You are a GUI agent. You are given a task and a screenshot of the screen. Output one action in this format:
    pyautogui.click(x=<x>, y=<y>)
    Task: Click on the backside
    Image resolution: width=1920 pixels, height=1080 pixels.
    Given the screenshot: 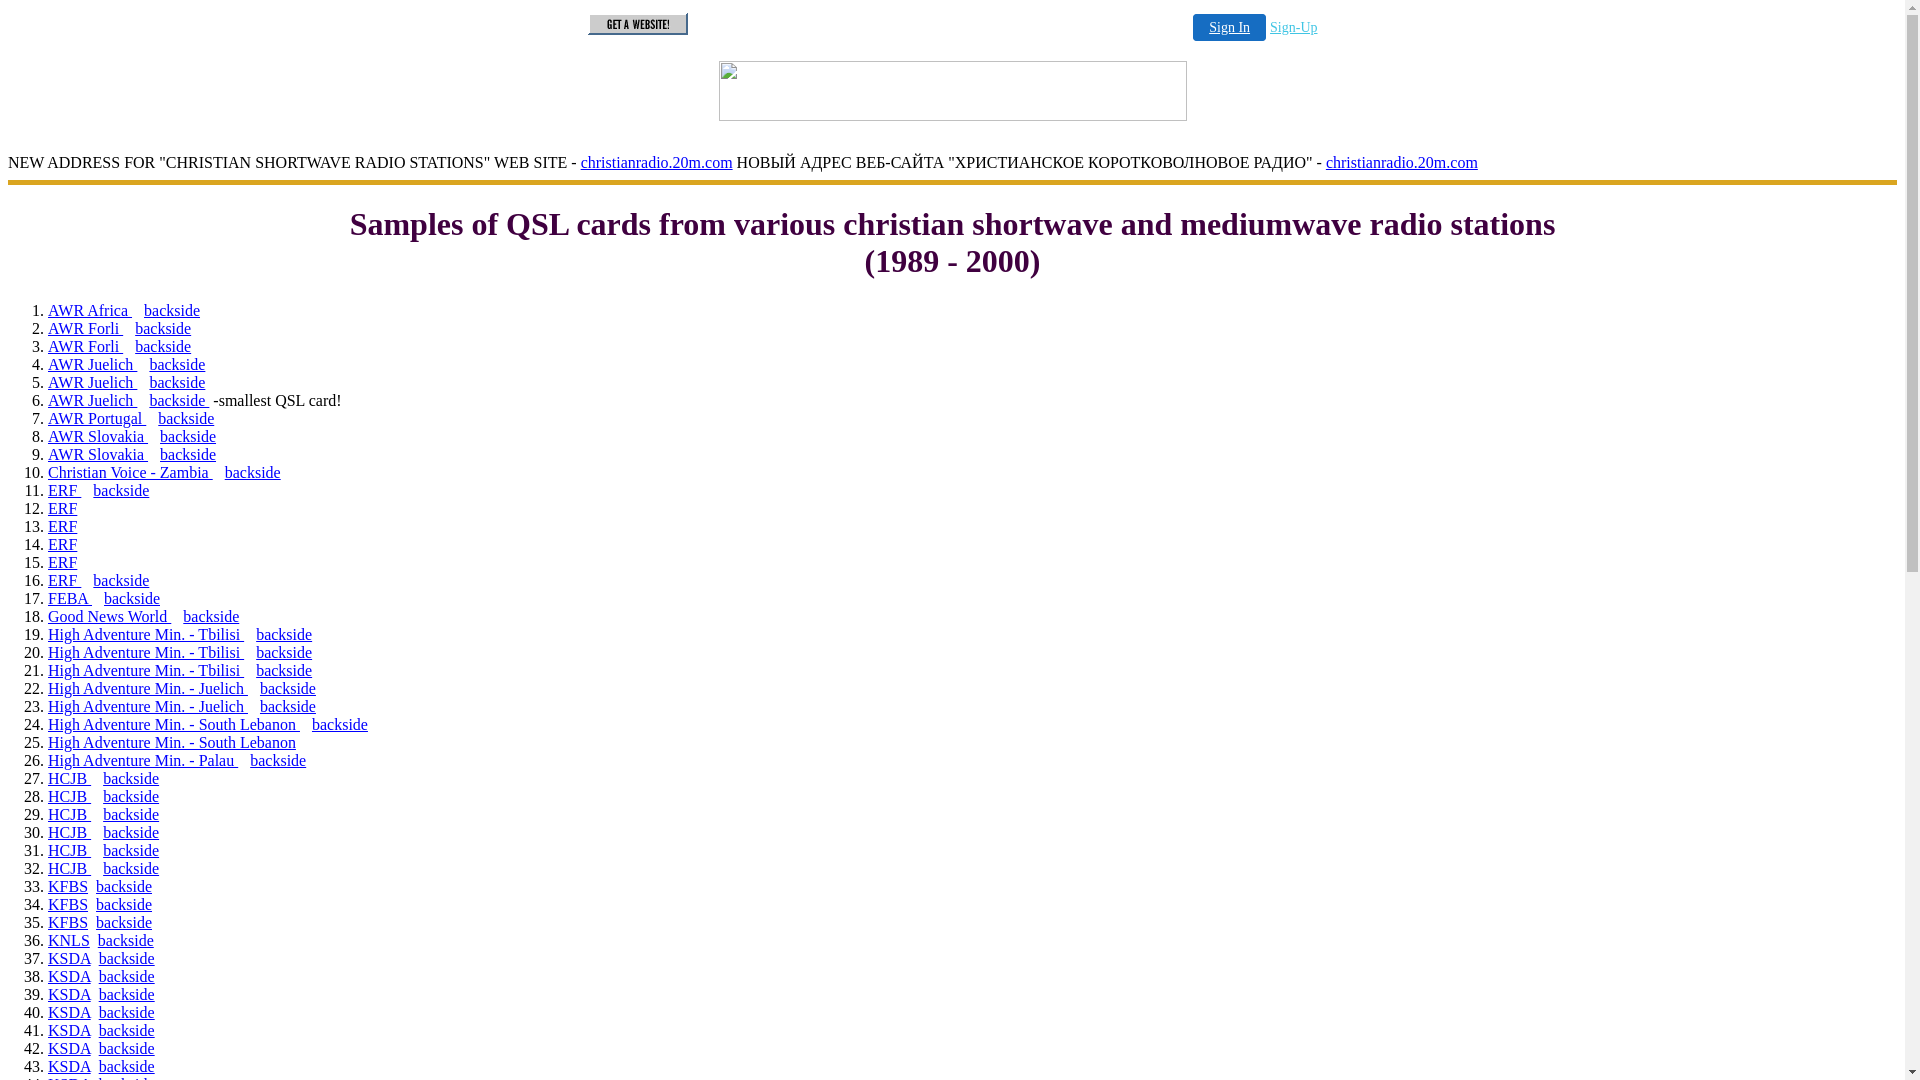 What is the action you would take?
    pyautogui.click(x=126, y=940)
    